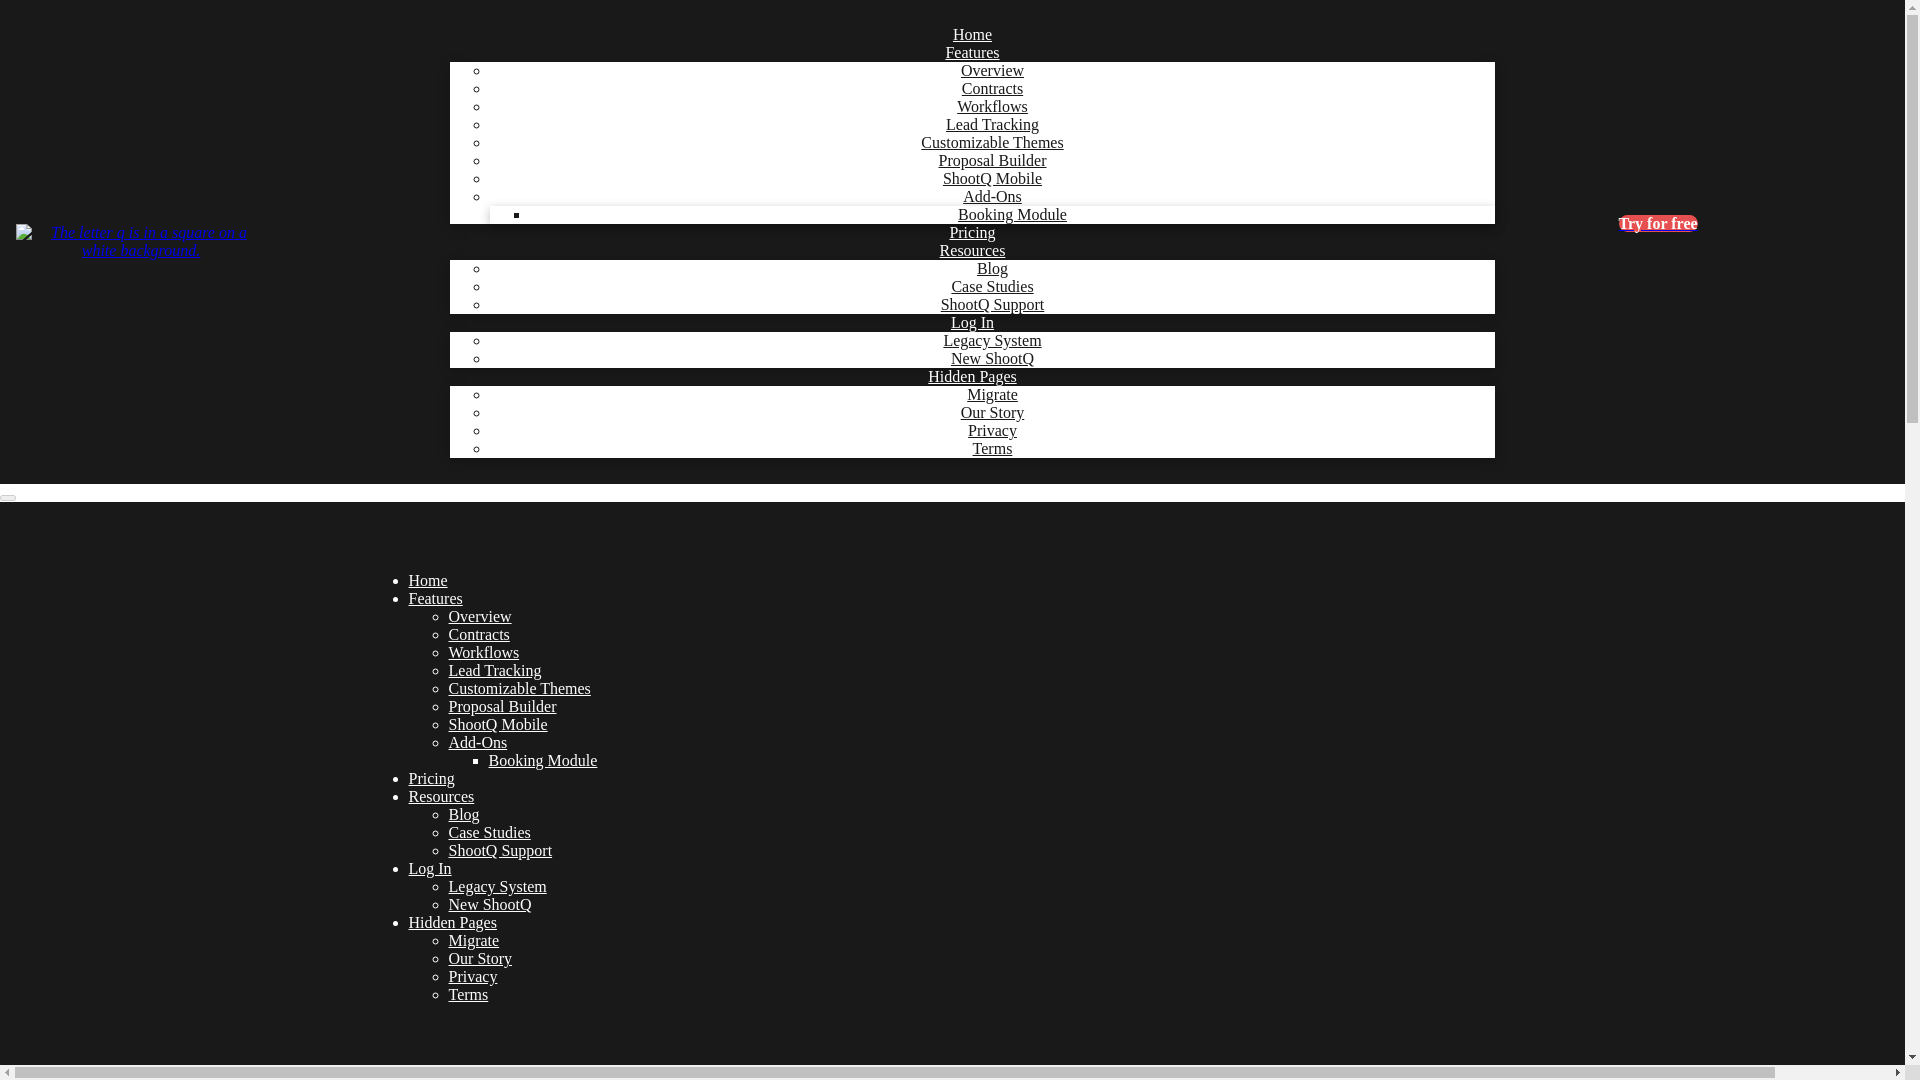 Image resolution: width=1920 pixels, height=1080 pixels. What do you see at coordinates (992, 124) in the screenshot?
I see `Lead Tracking` at bounding box center [992, 124].